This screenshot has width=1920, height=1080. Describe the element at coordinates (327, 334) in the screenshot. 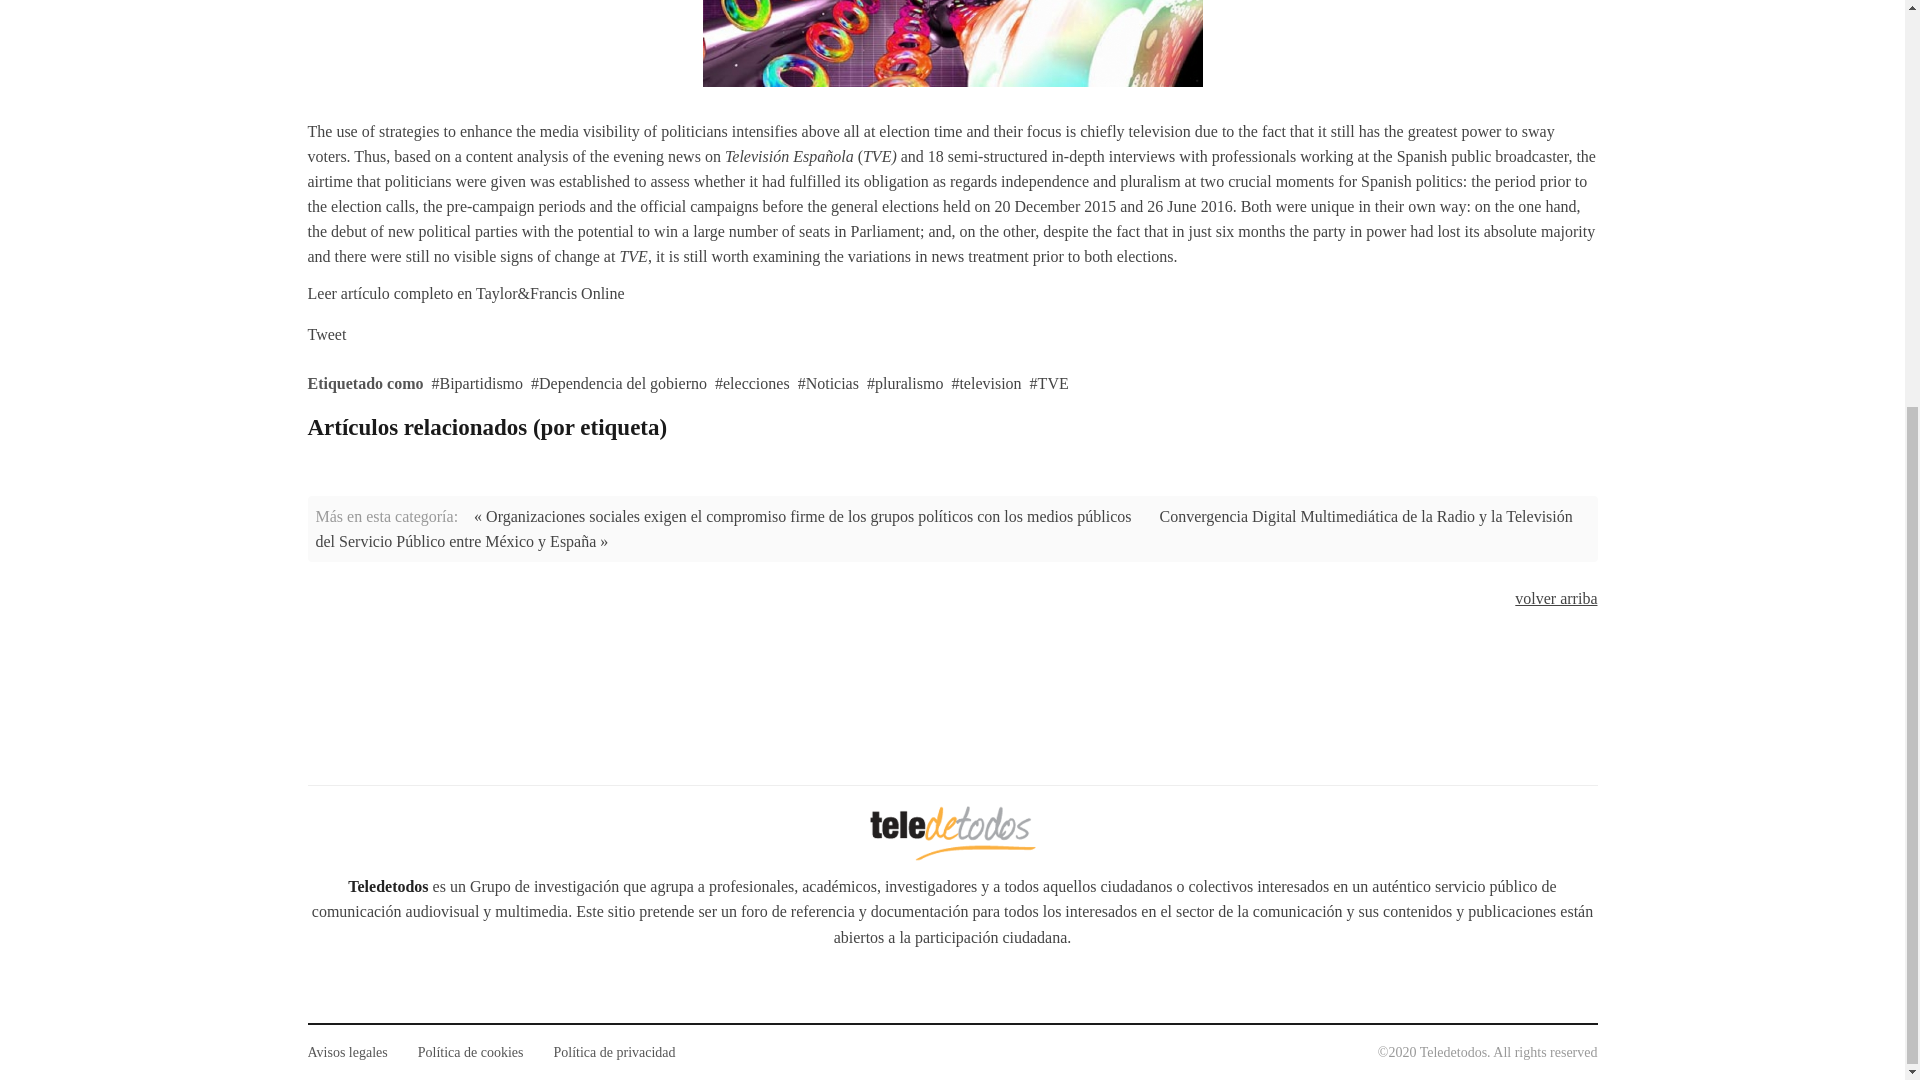

I see `Tweet` at that location.